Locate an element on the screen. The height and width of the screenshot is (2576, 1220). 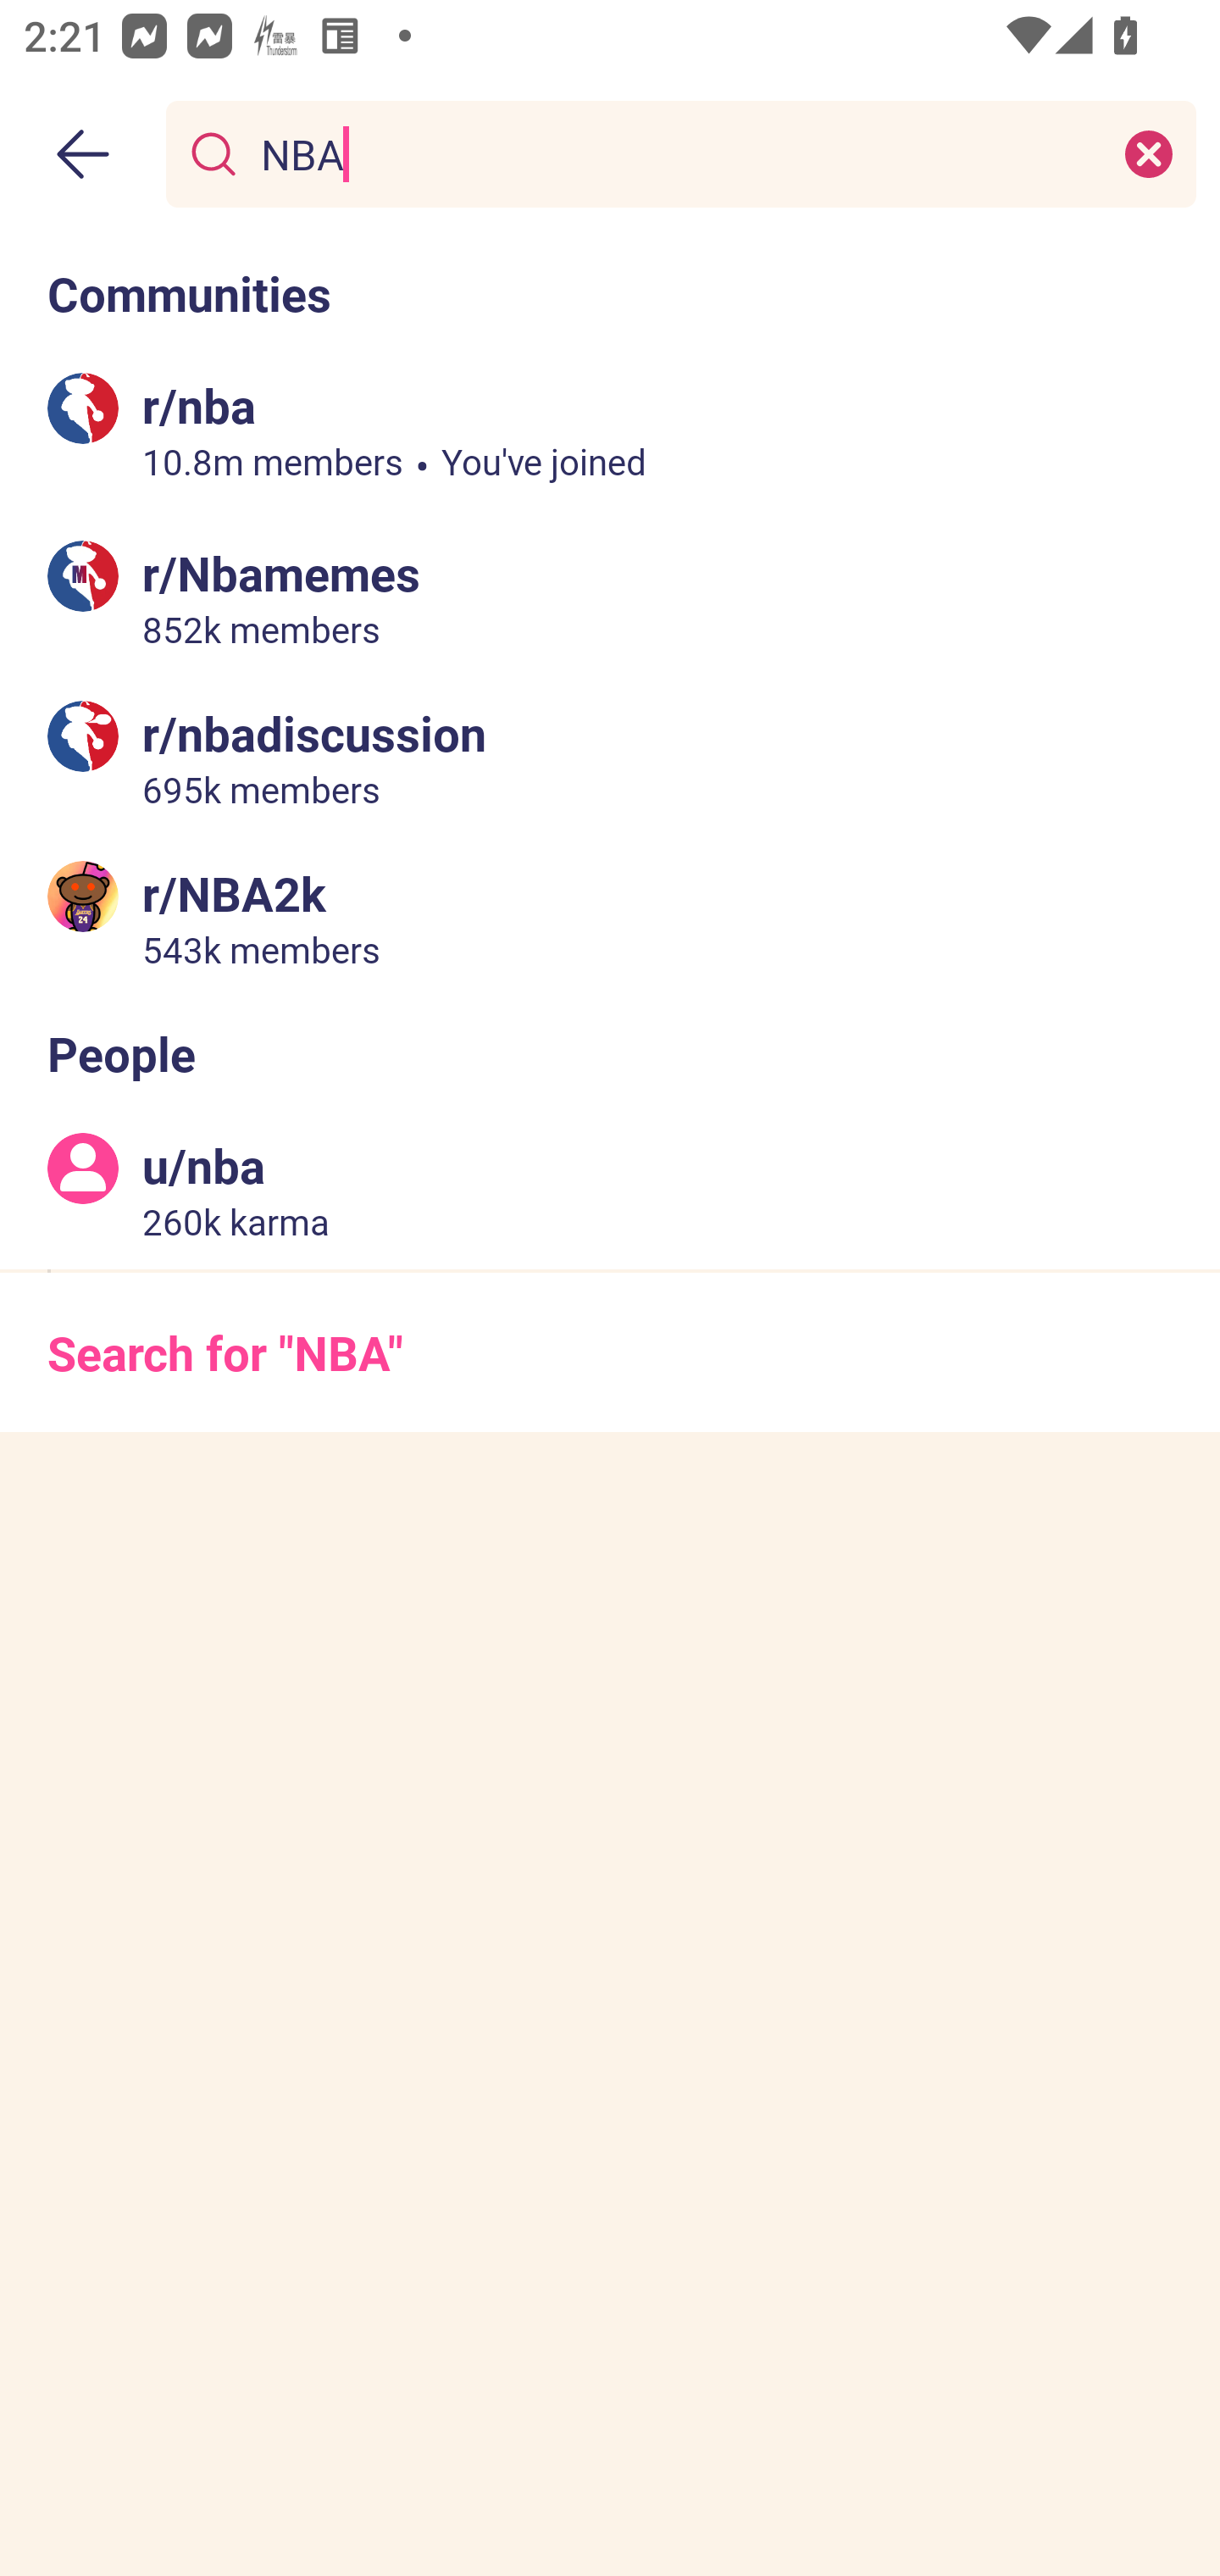
NBA is located at coordinates (674, 153).